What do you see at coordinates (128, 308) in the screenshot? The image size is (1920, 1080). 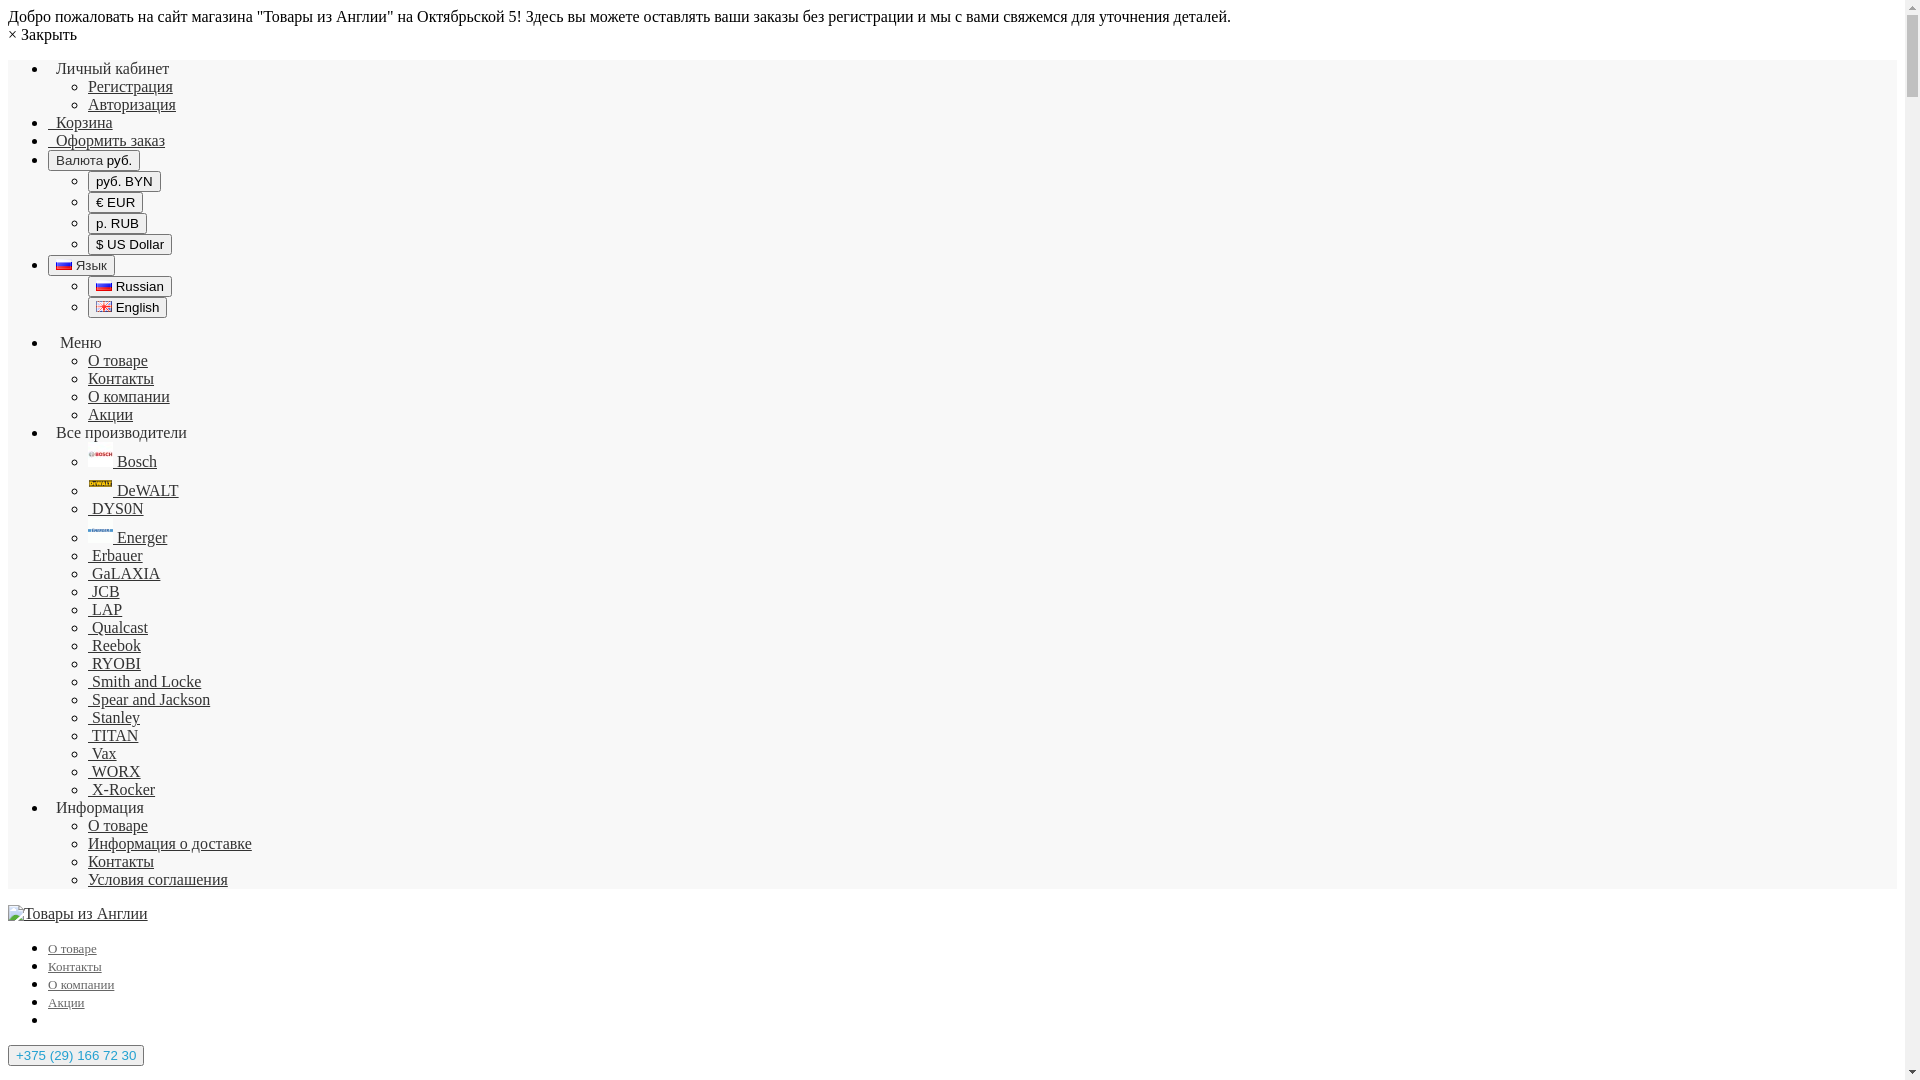 I see `English` at bounding box center [128, 308].